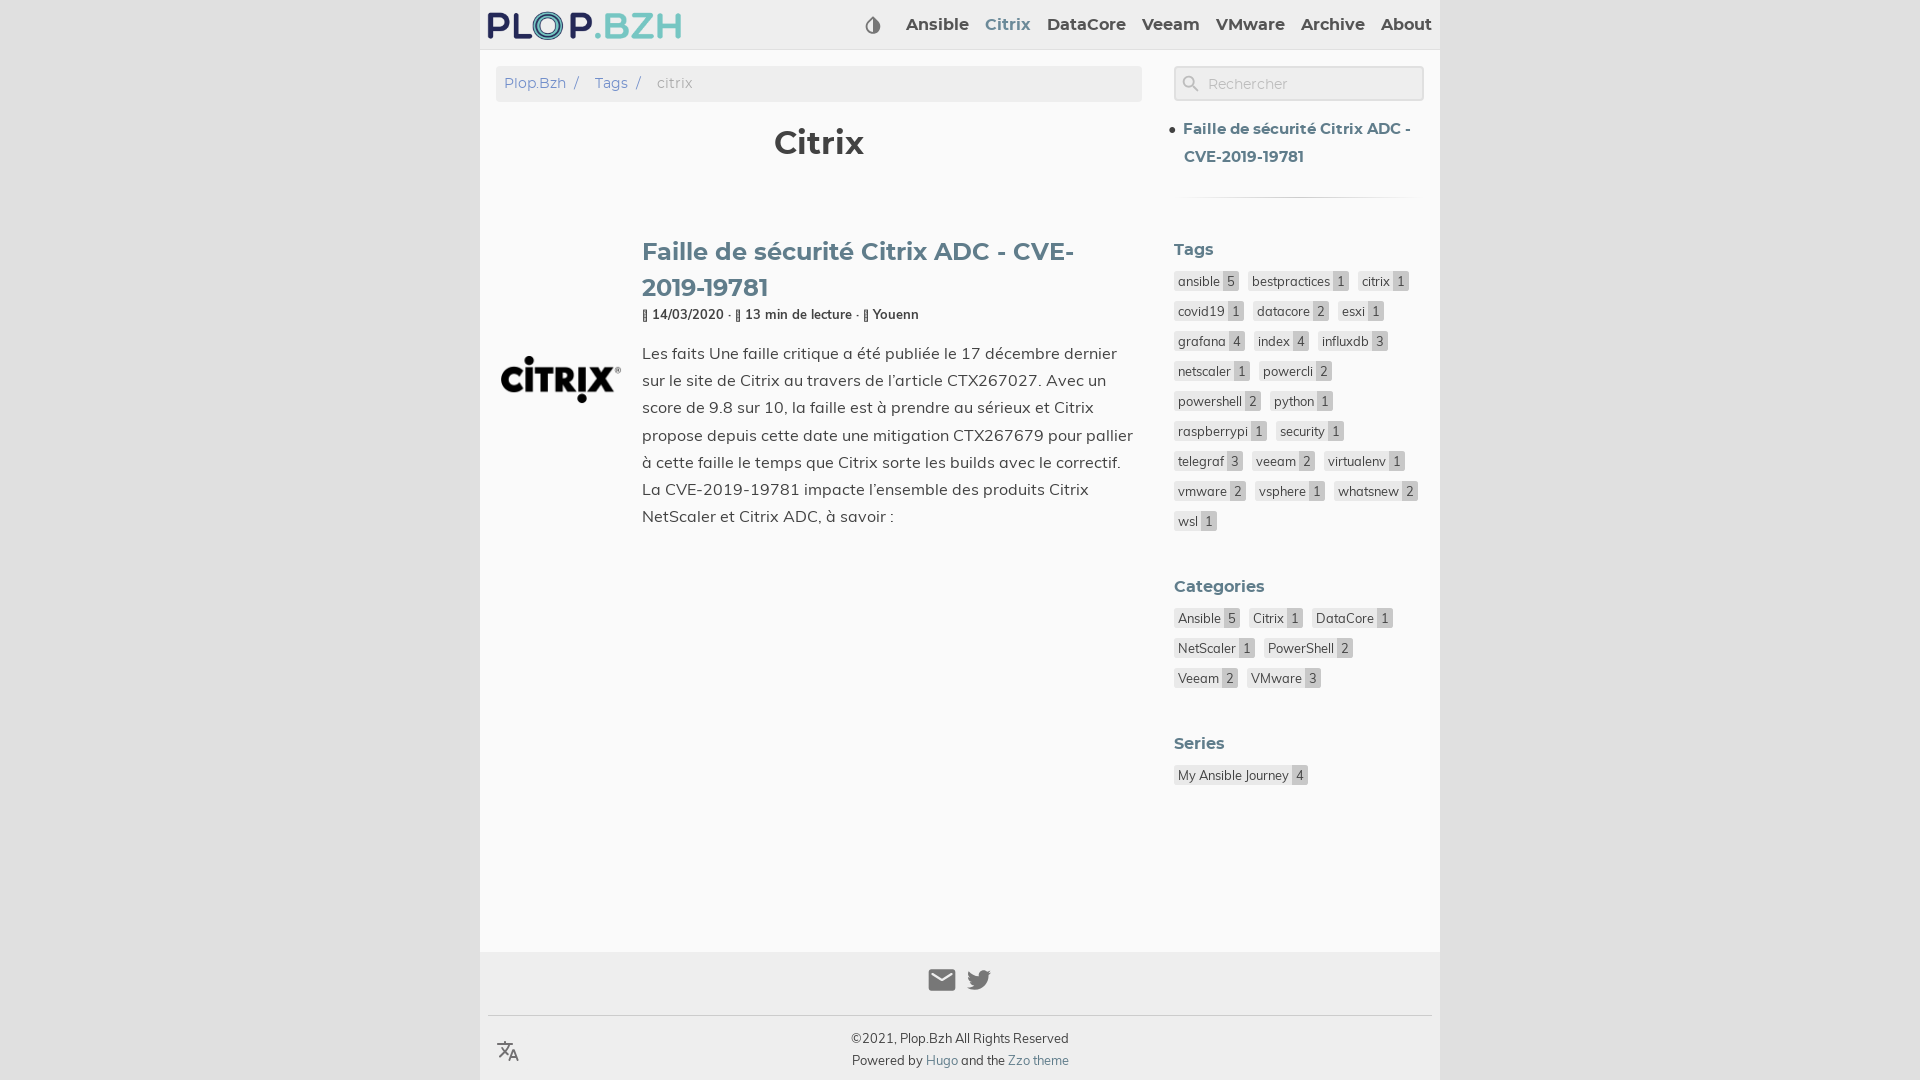  Describe the element at coordinates (1220, 587) in the screenshot. I see `Categories` at that location.